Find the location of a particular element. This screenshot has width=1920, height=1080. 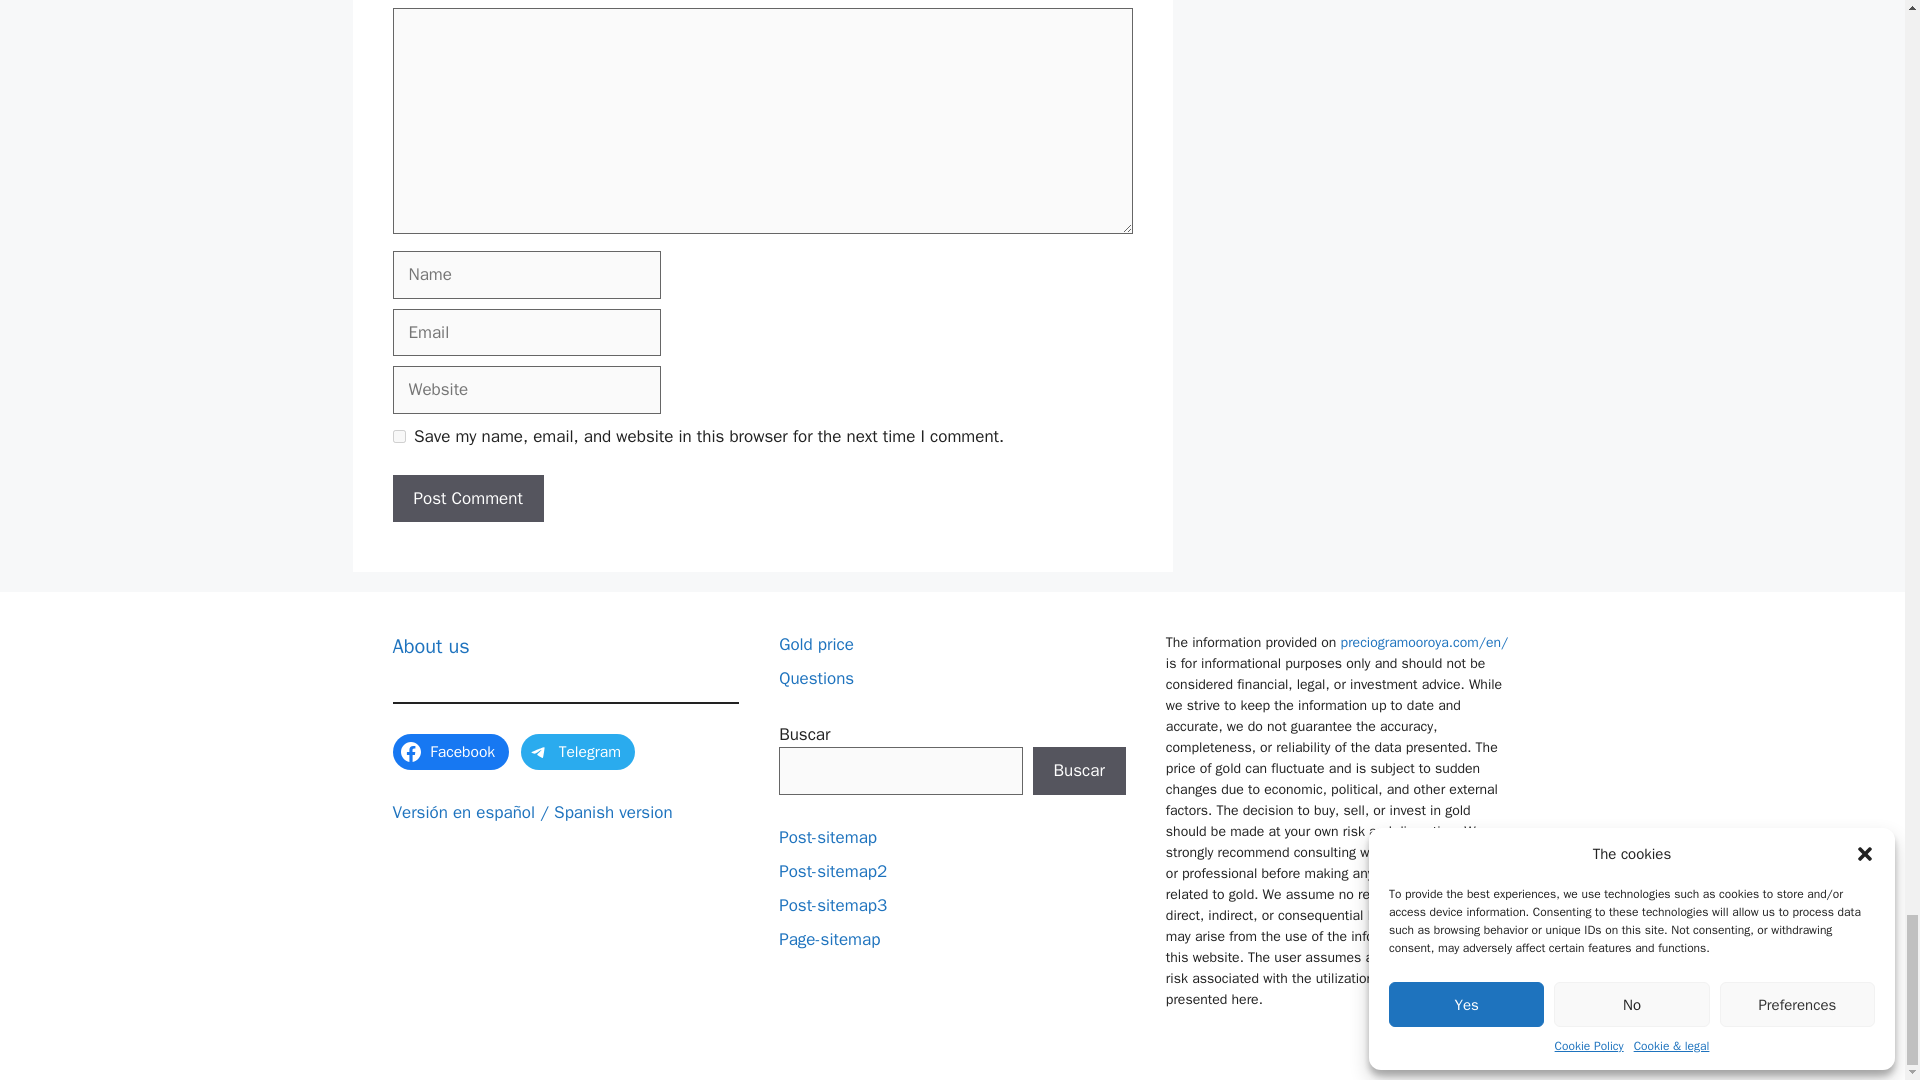

Post Comment is located at coordinates (467, 498).